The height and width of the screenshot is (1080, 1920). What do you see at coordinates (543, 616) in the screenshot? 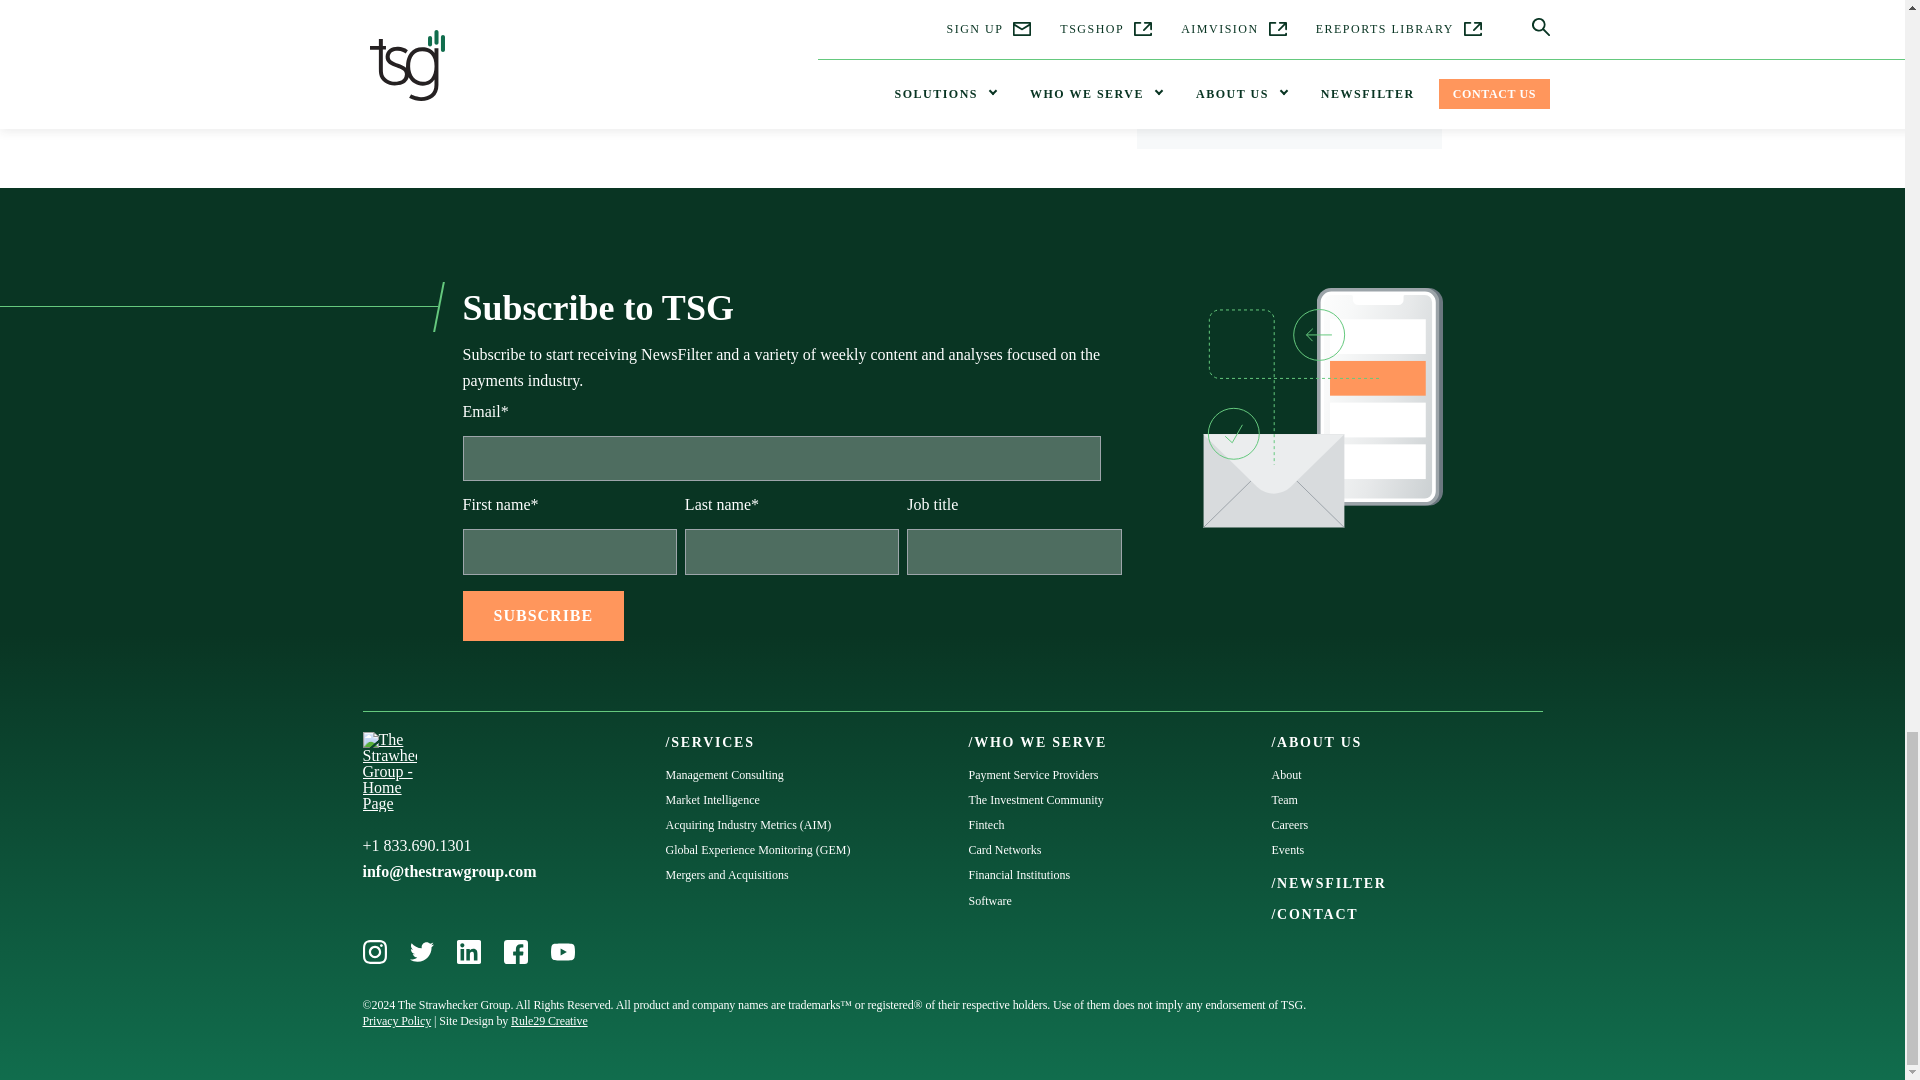
I see `Subscribe` at bounding box center [543, 616].